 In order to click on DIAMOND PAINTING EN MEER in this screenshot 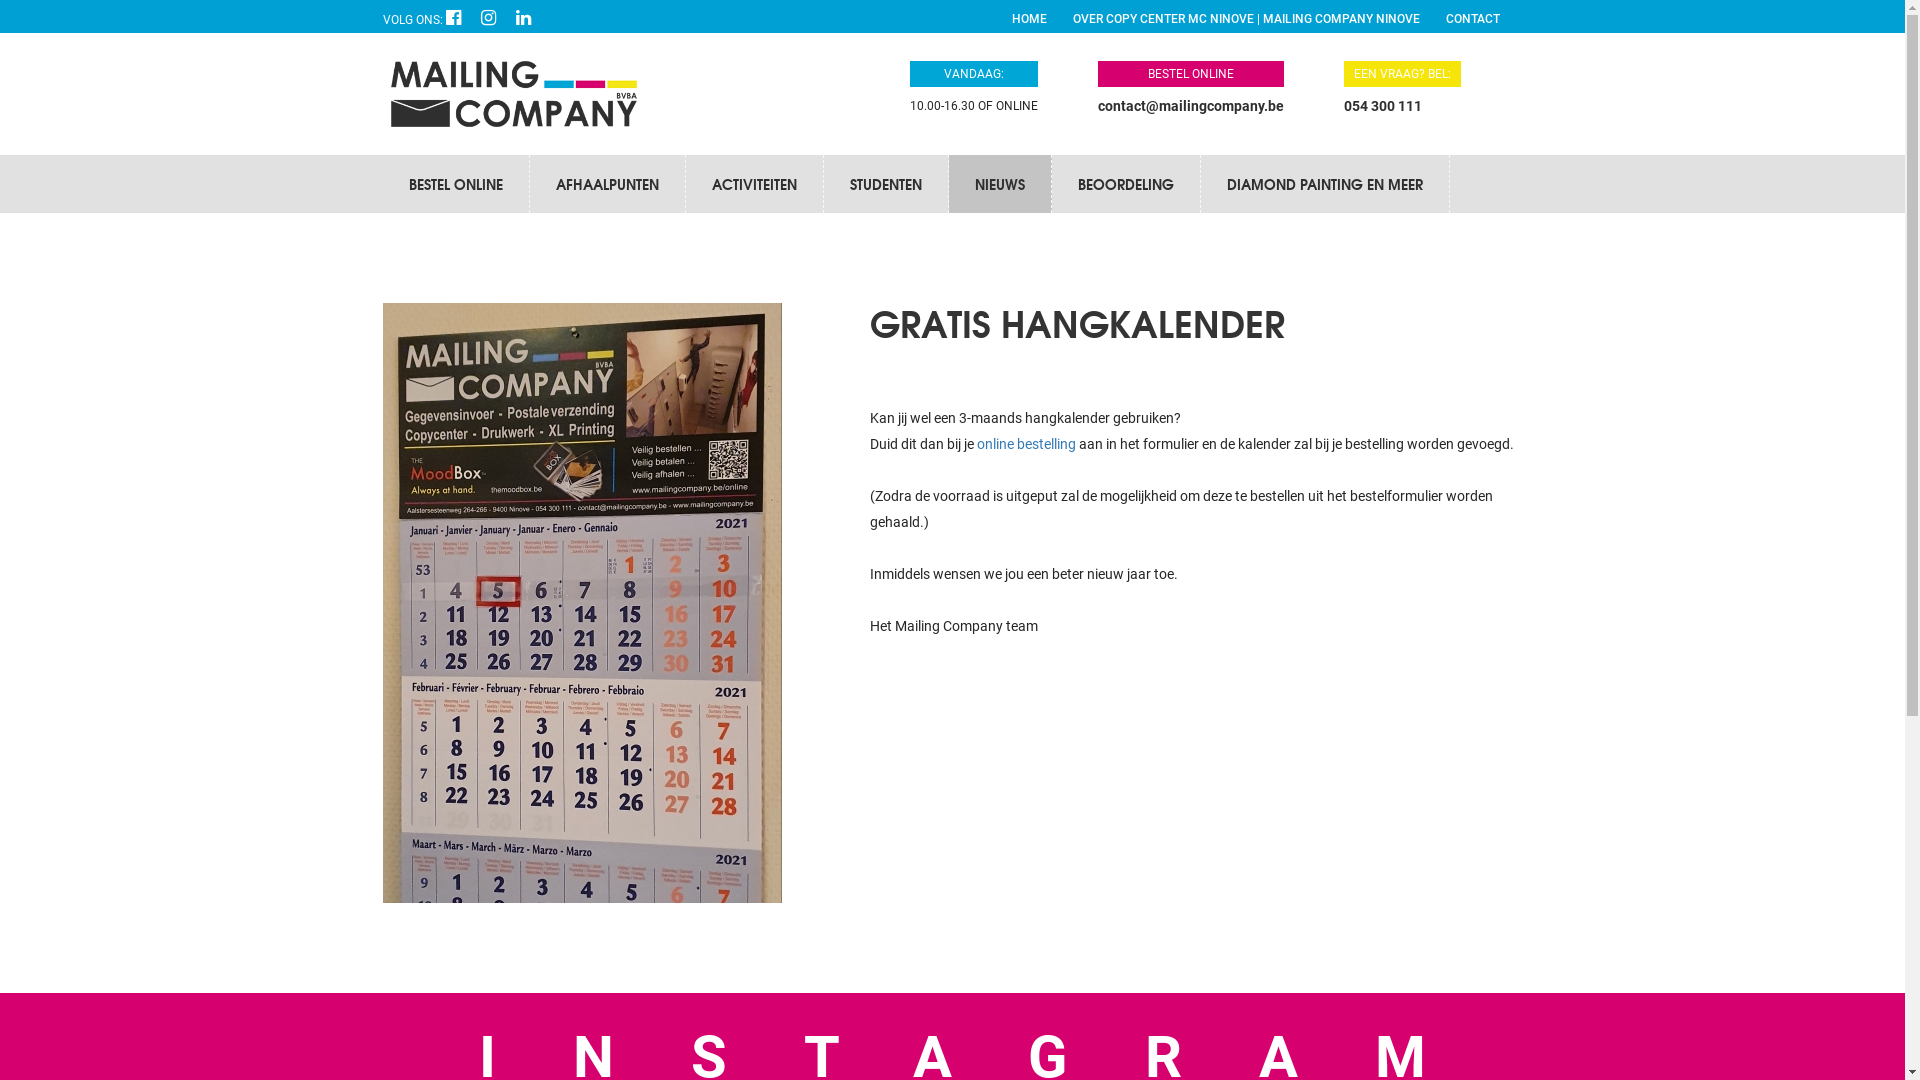, I will do `click(1324, 184)`.